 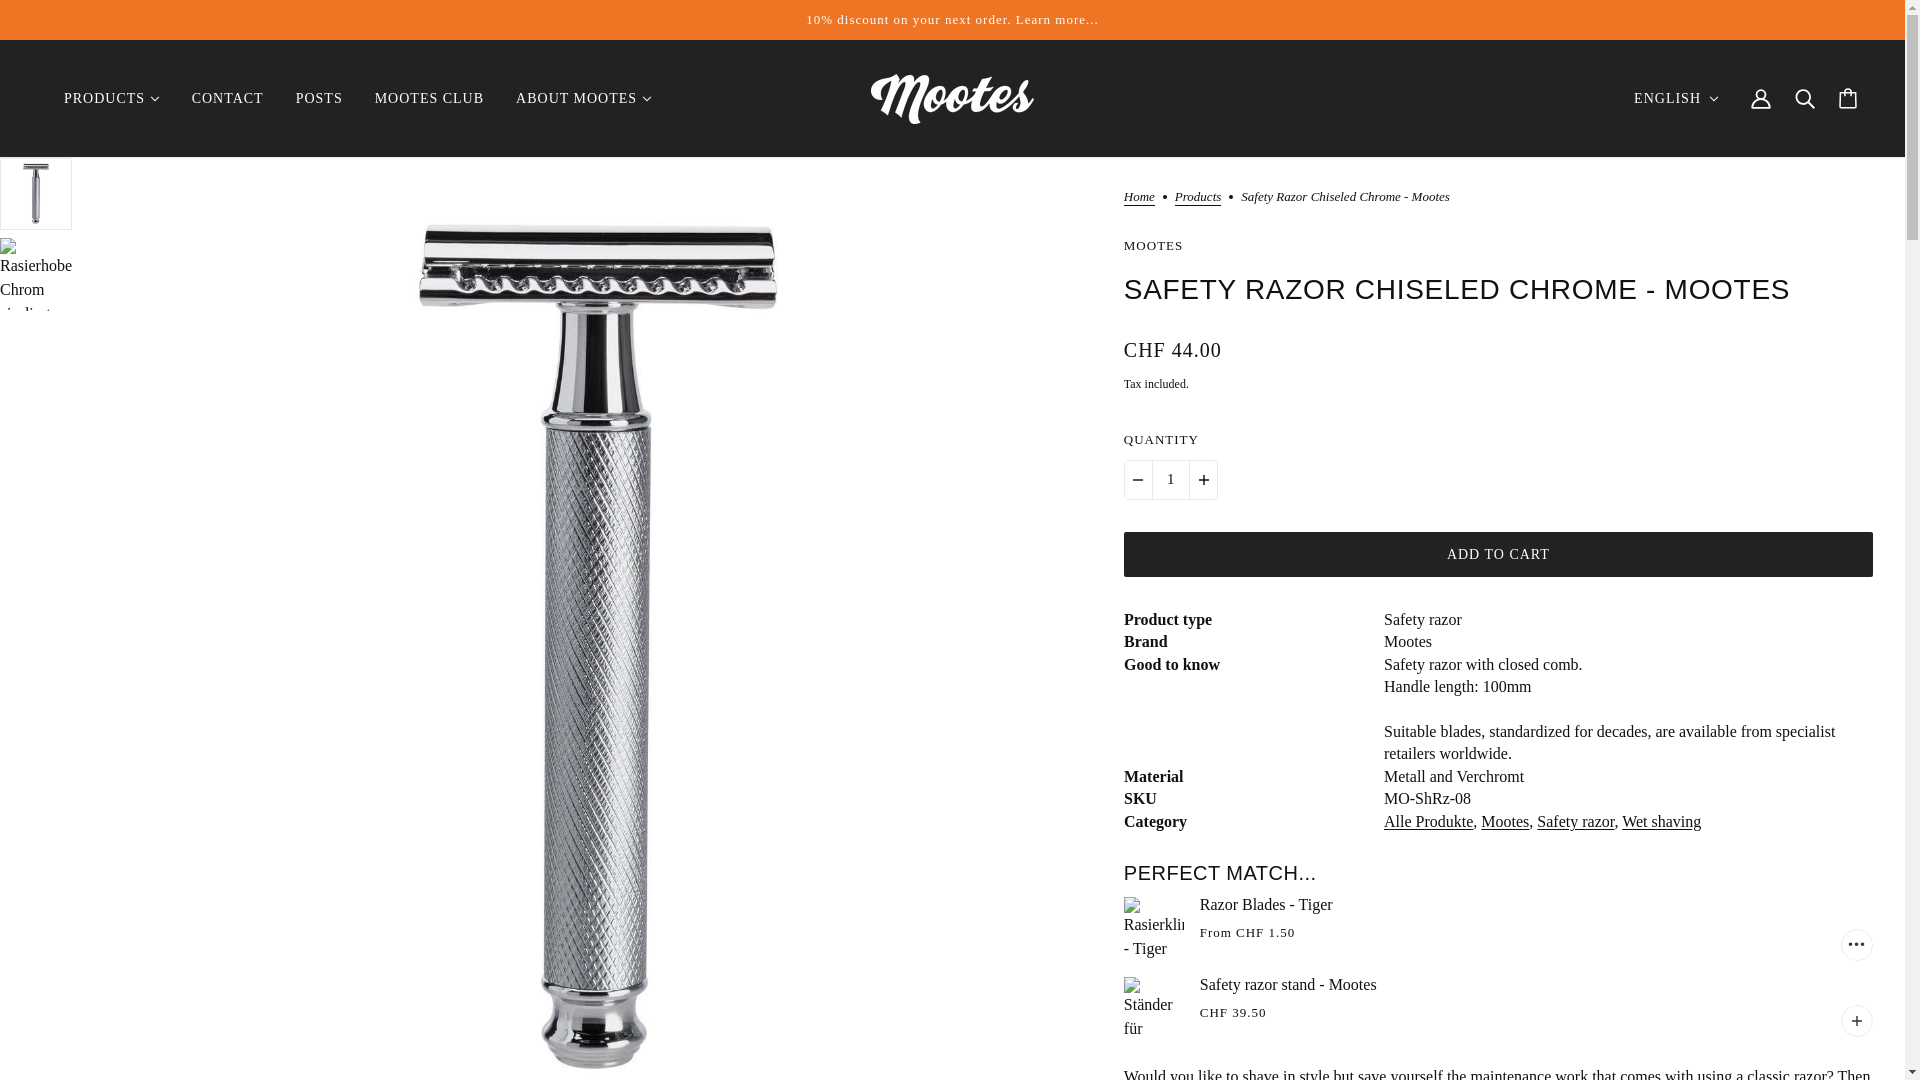 I want to click on Mootes, so click(x=952, y=99).